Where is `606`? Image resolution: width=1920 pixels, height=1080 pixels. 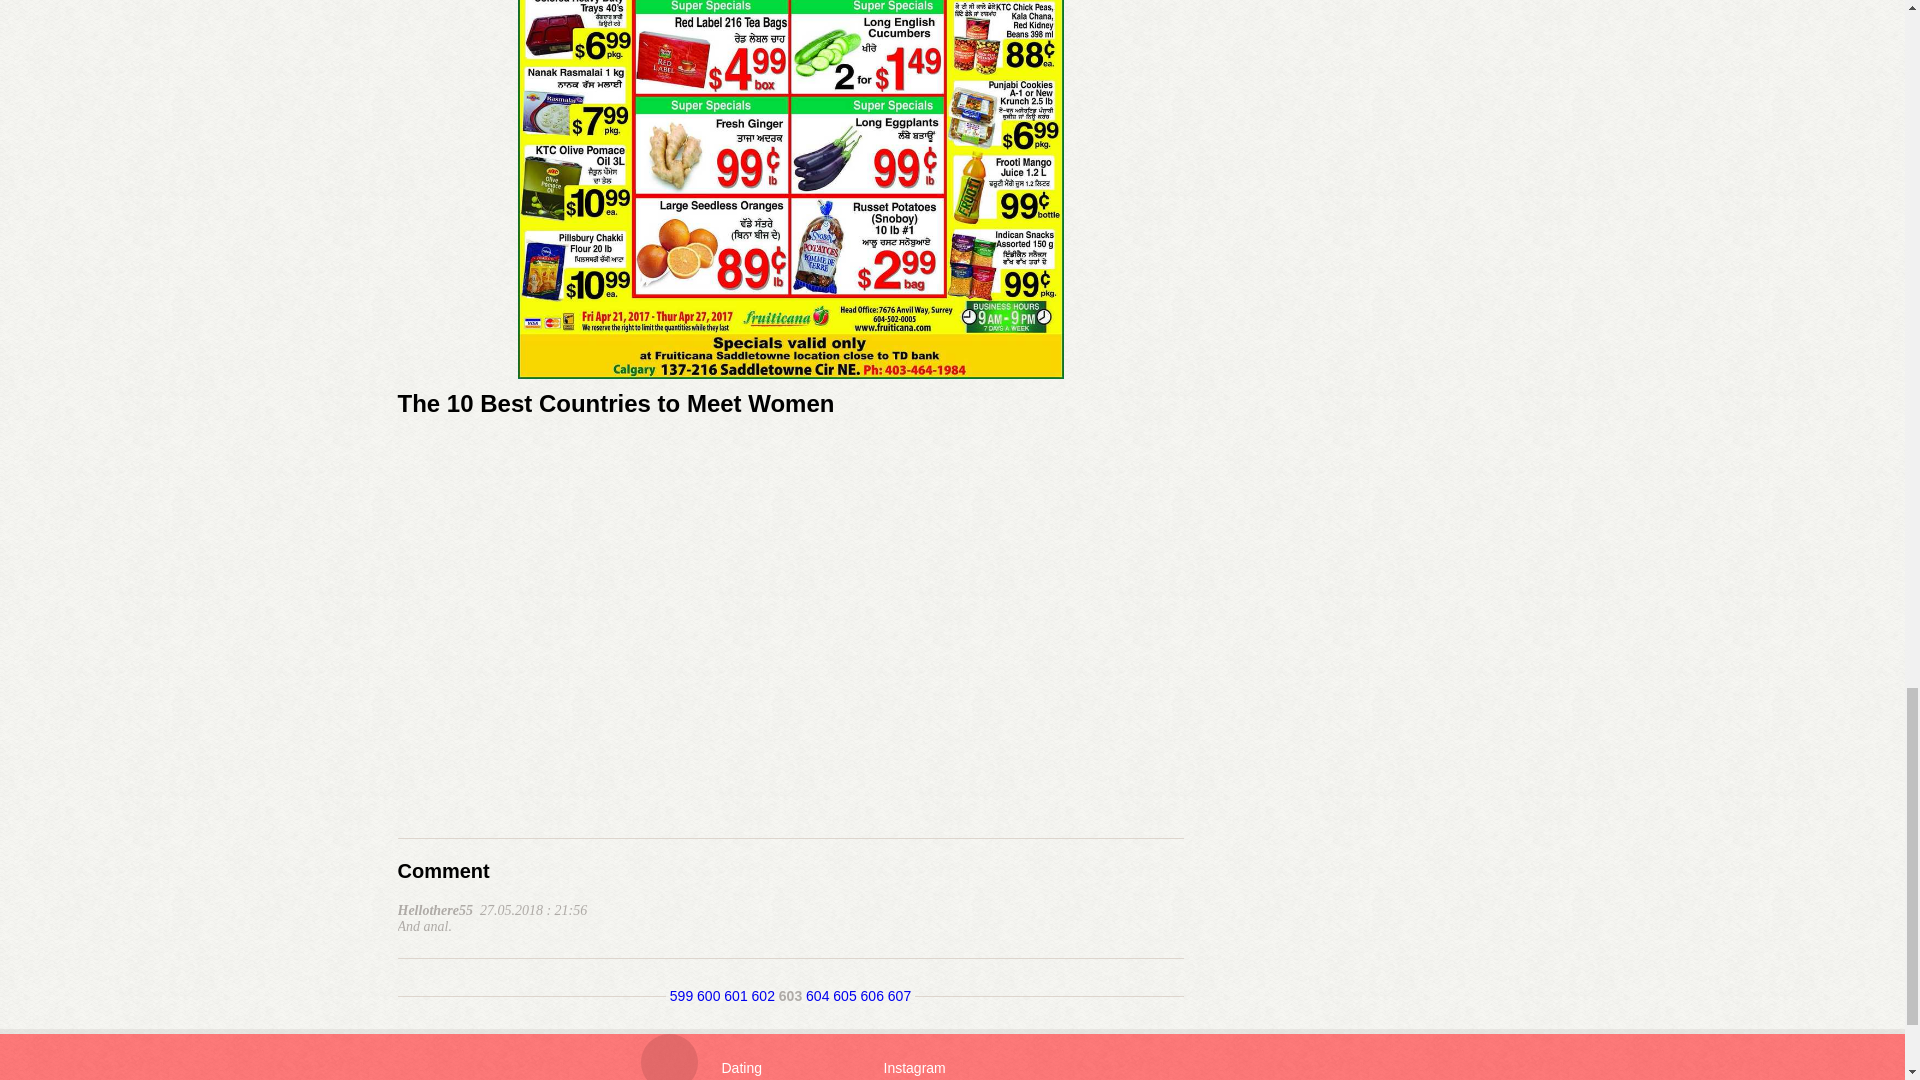
606 is located at coordinates (872, 996).